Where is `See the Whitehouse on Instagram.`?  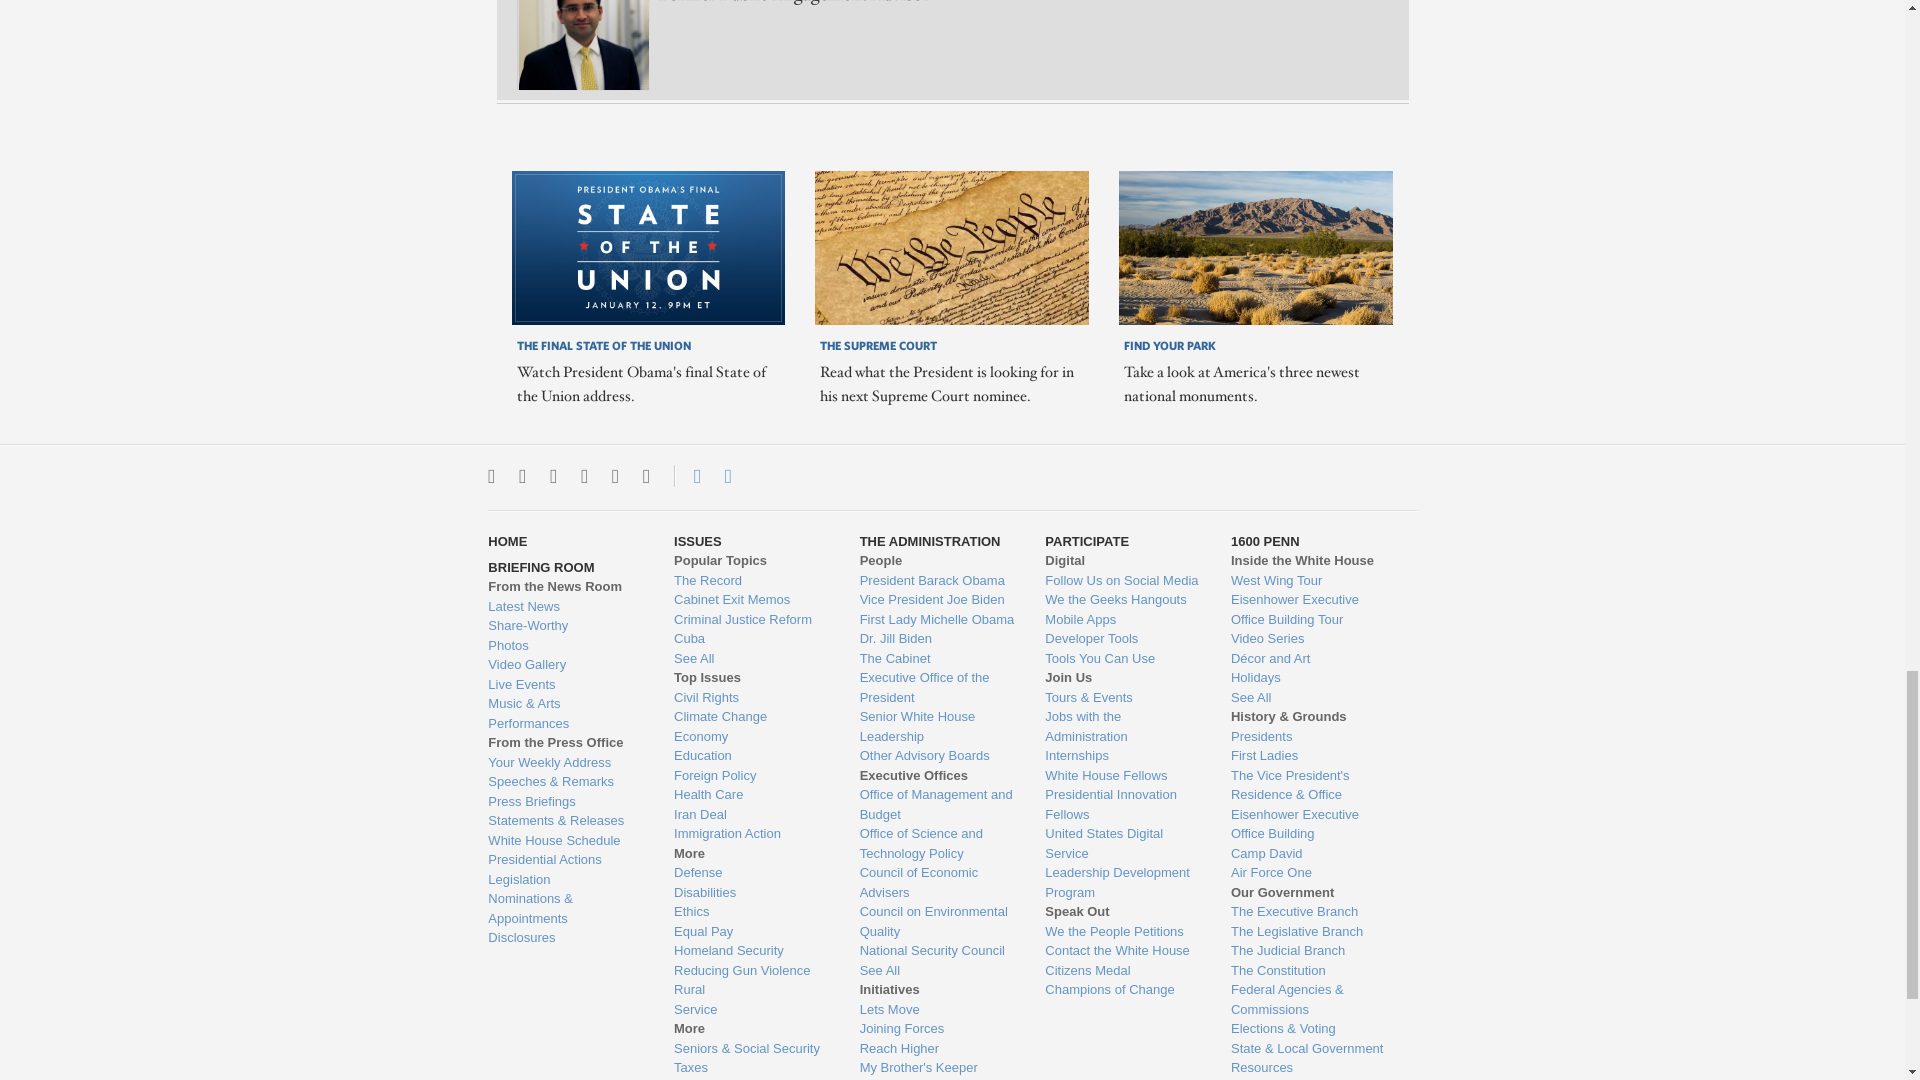 See the Whitehouse on Instagram. is located at coordinates (522, 476).